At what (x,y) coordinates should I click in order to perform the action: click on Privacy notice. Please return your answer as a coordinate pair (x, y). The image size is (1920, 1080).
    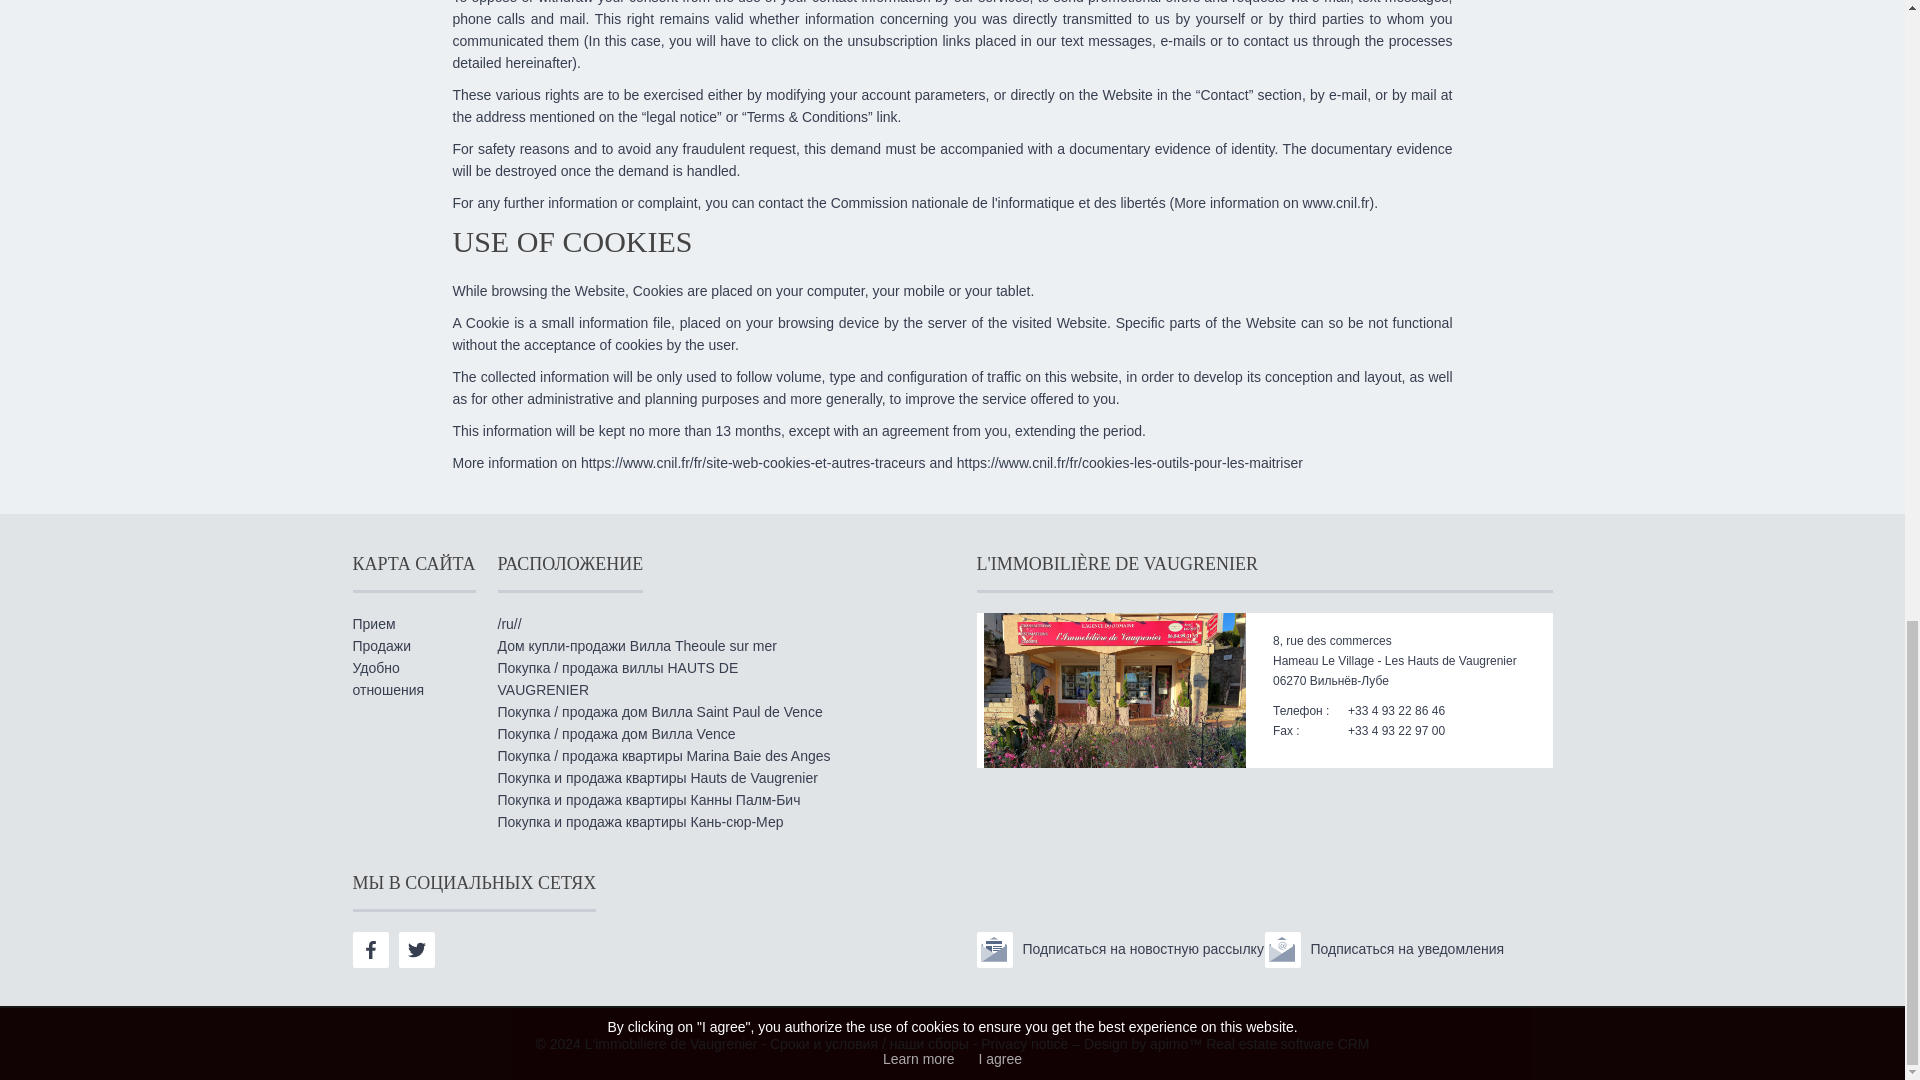
    Looking at the image, I should click on (1024, 1043).